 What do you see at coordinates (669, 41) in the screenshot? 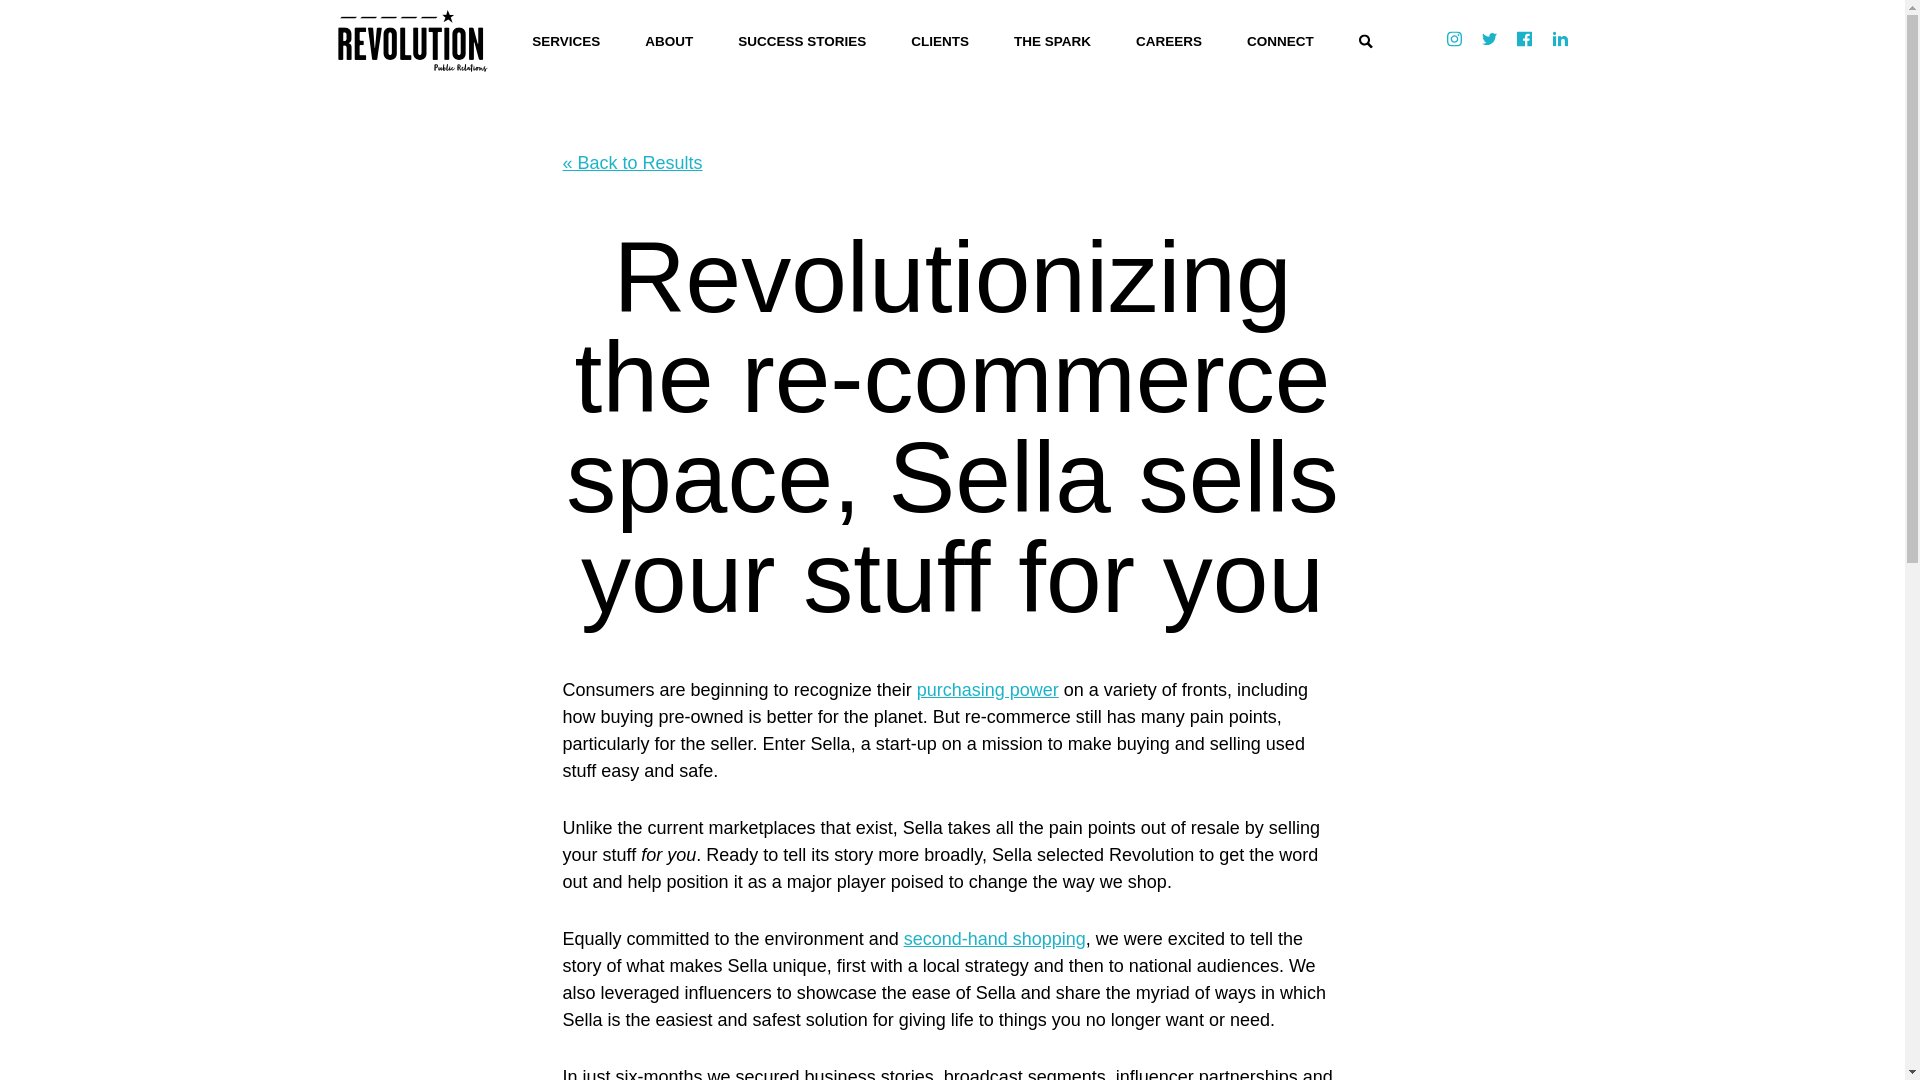
I see `ABOUT` at bounding box center [669, 41].